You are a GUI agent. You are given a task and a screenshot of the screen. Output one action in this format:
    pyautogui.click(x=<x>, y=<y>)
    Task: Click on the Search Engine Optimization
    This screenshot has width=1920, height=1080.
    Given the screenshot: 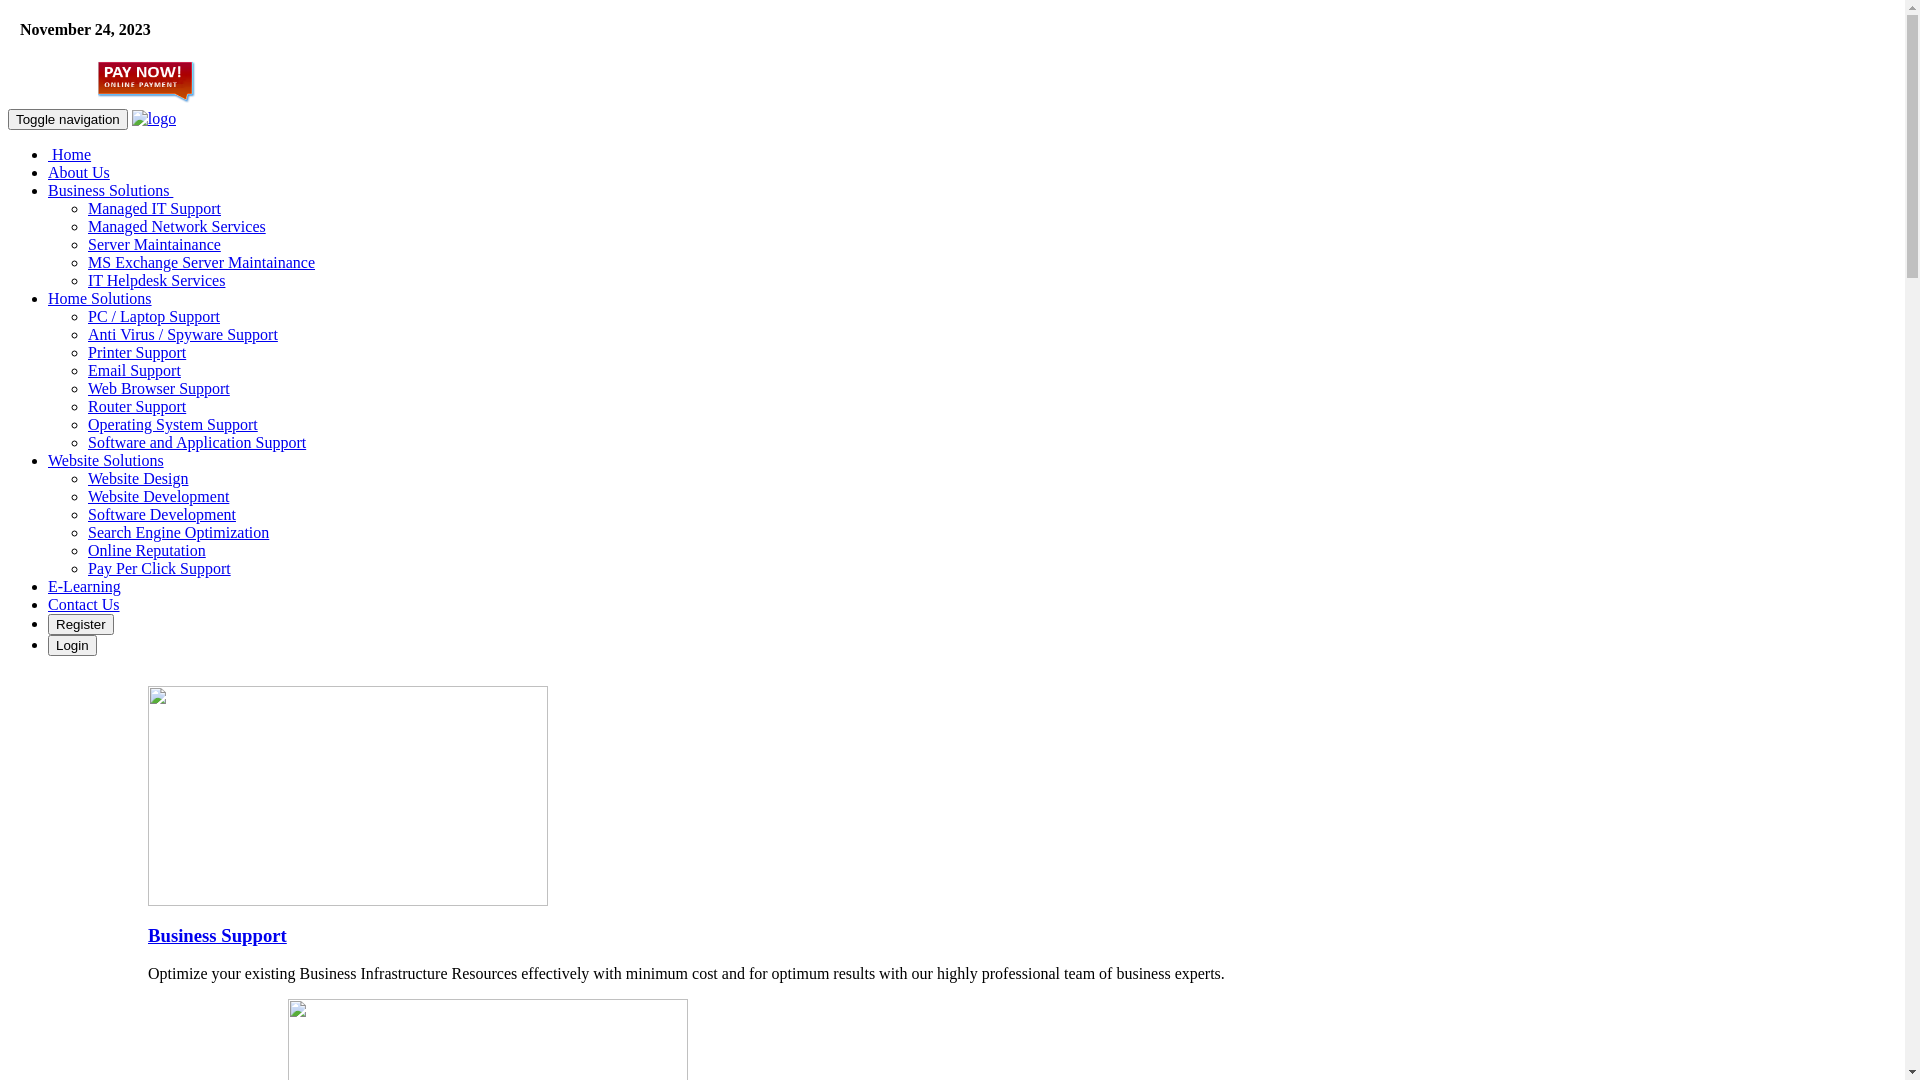 What is the action you would take?
    pyautogui.click(x=178, y=532)
    